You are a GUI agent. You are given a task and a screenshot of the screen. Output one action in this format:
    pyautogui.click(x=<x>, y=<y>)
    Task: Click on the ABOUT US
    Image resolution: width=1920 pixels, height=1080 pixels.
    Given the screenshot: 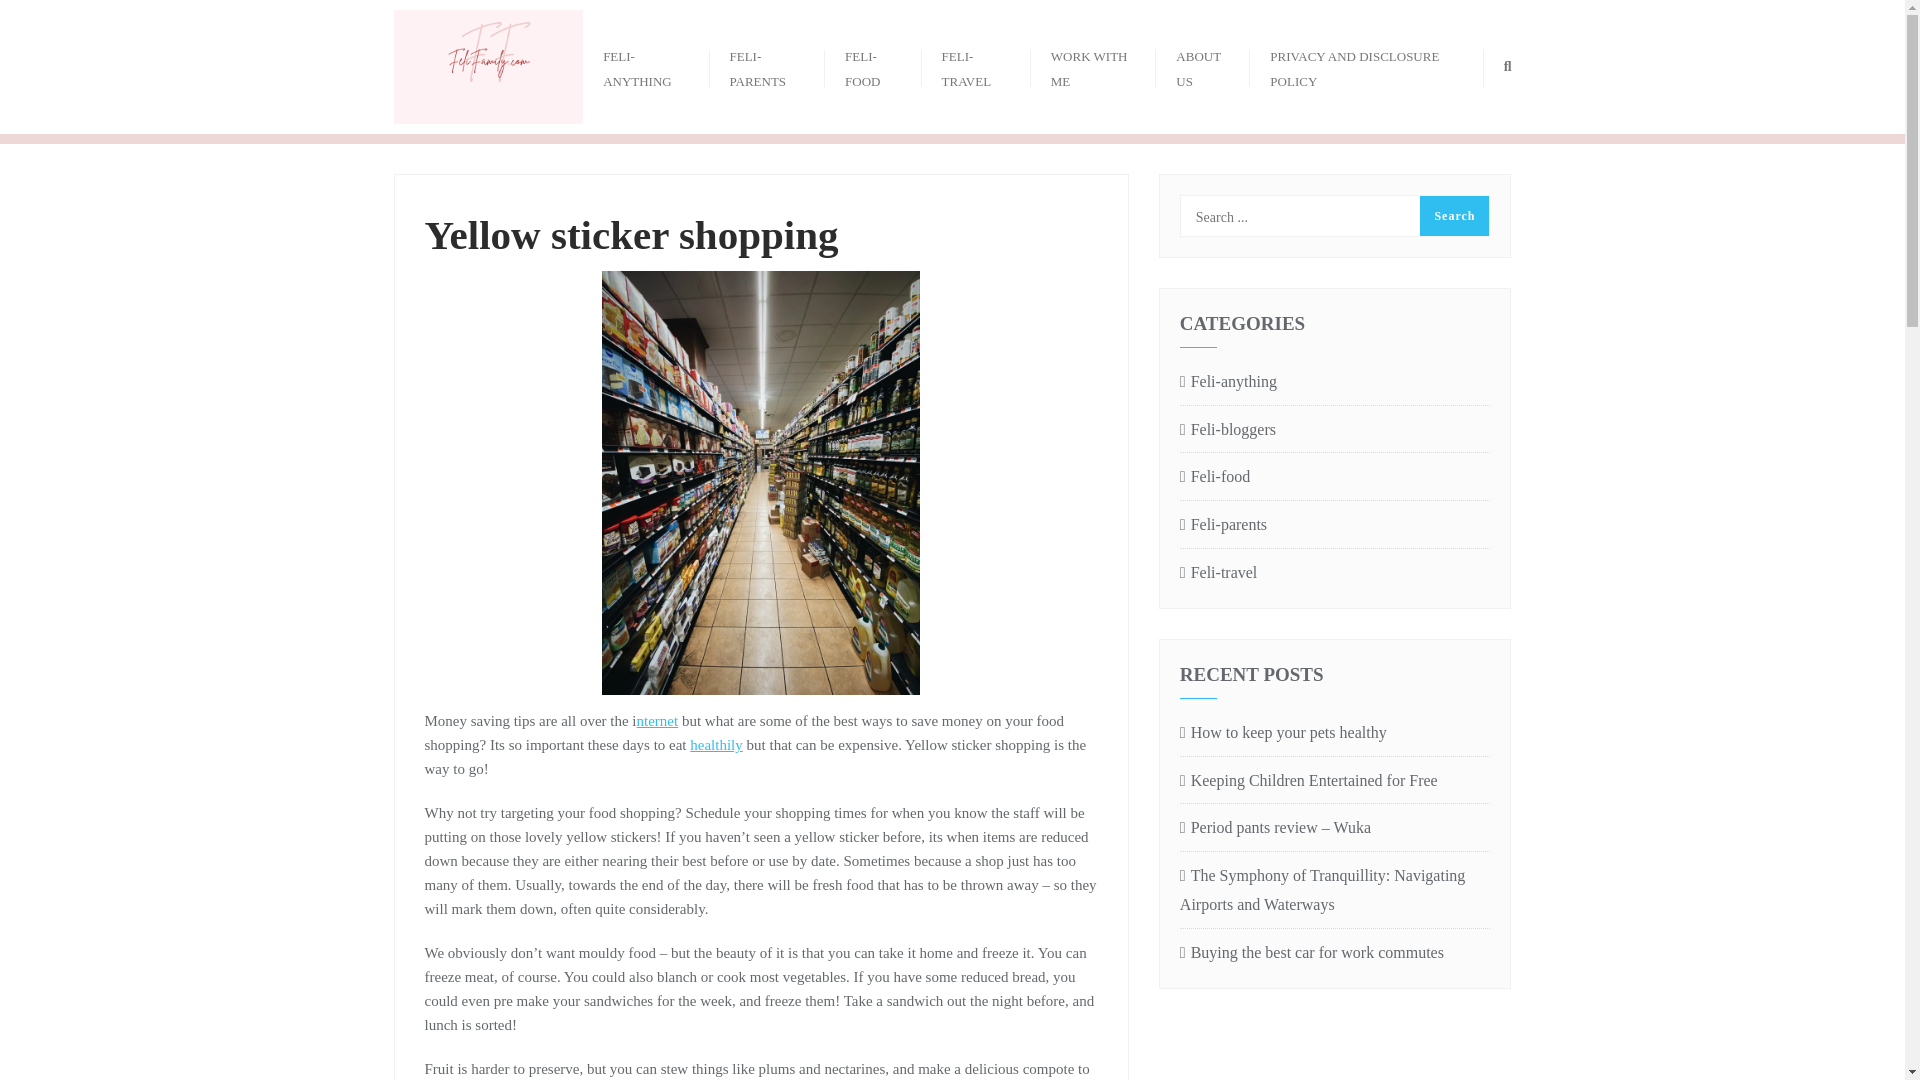 What is the action you would take?
    pyautogui.click(x=1202, y=66)
    